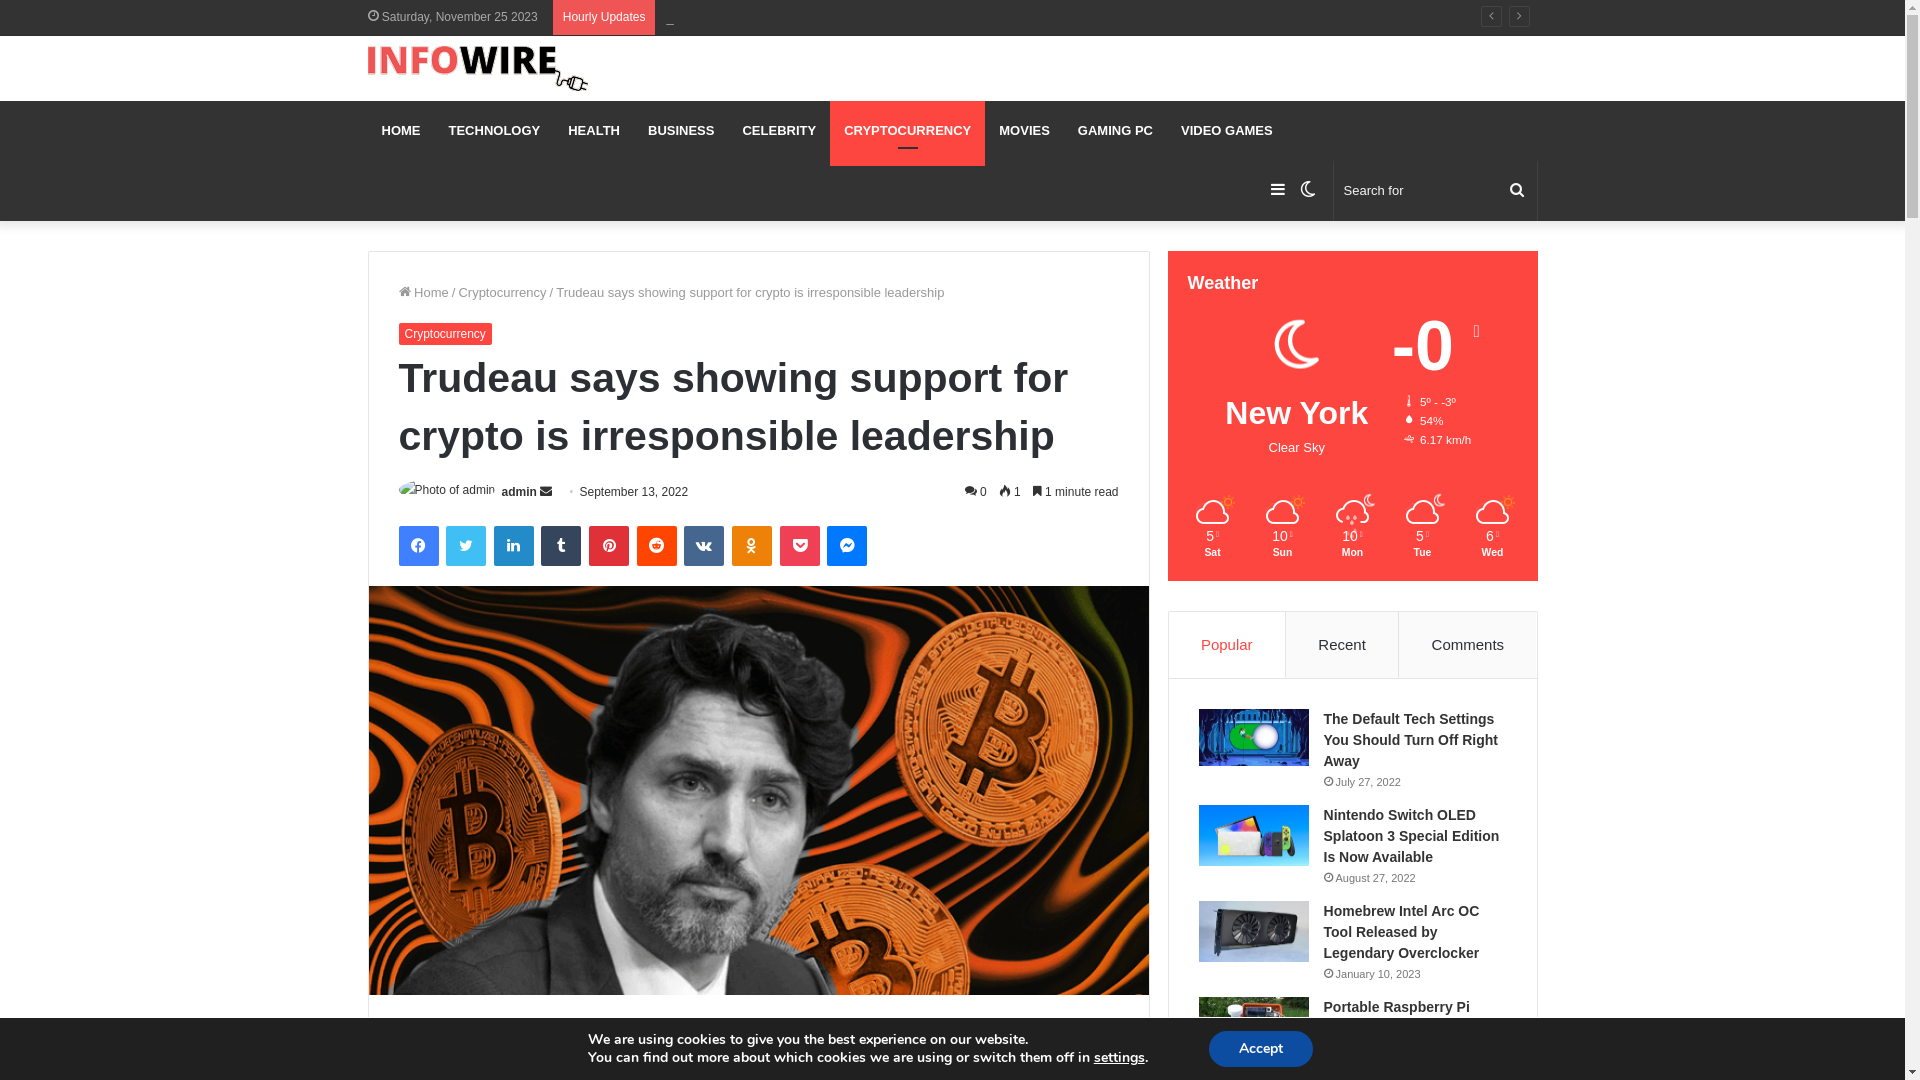 This screenshot has height=1080, width=1920. Describe the element at coordinates (657, 546) in the screenshot. I see `Reddit` at that location.